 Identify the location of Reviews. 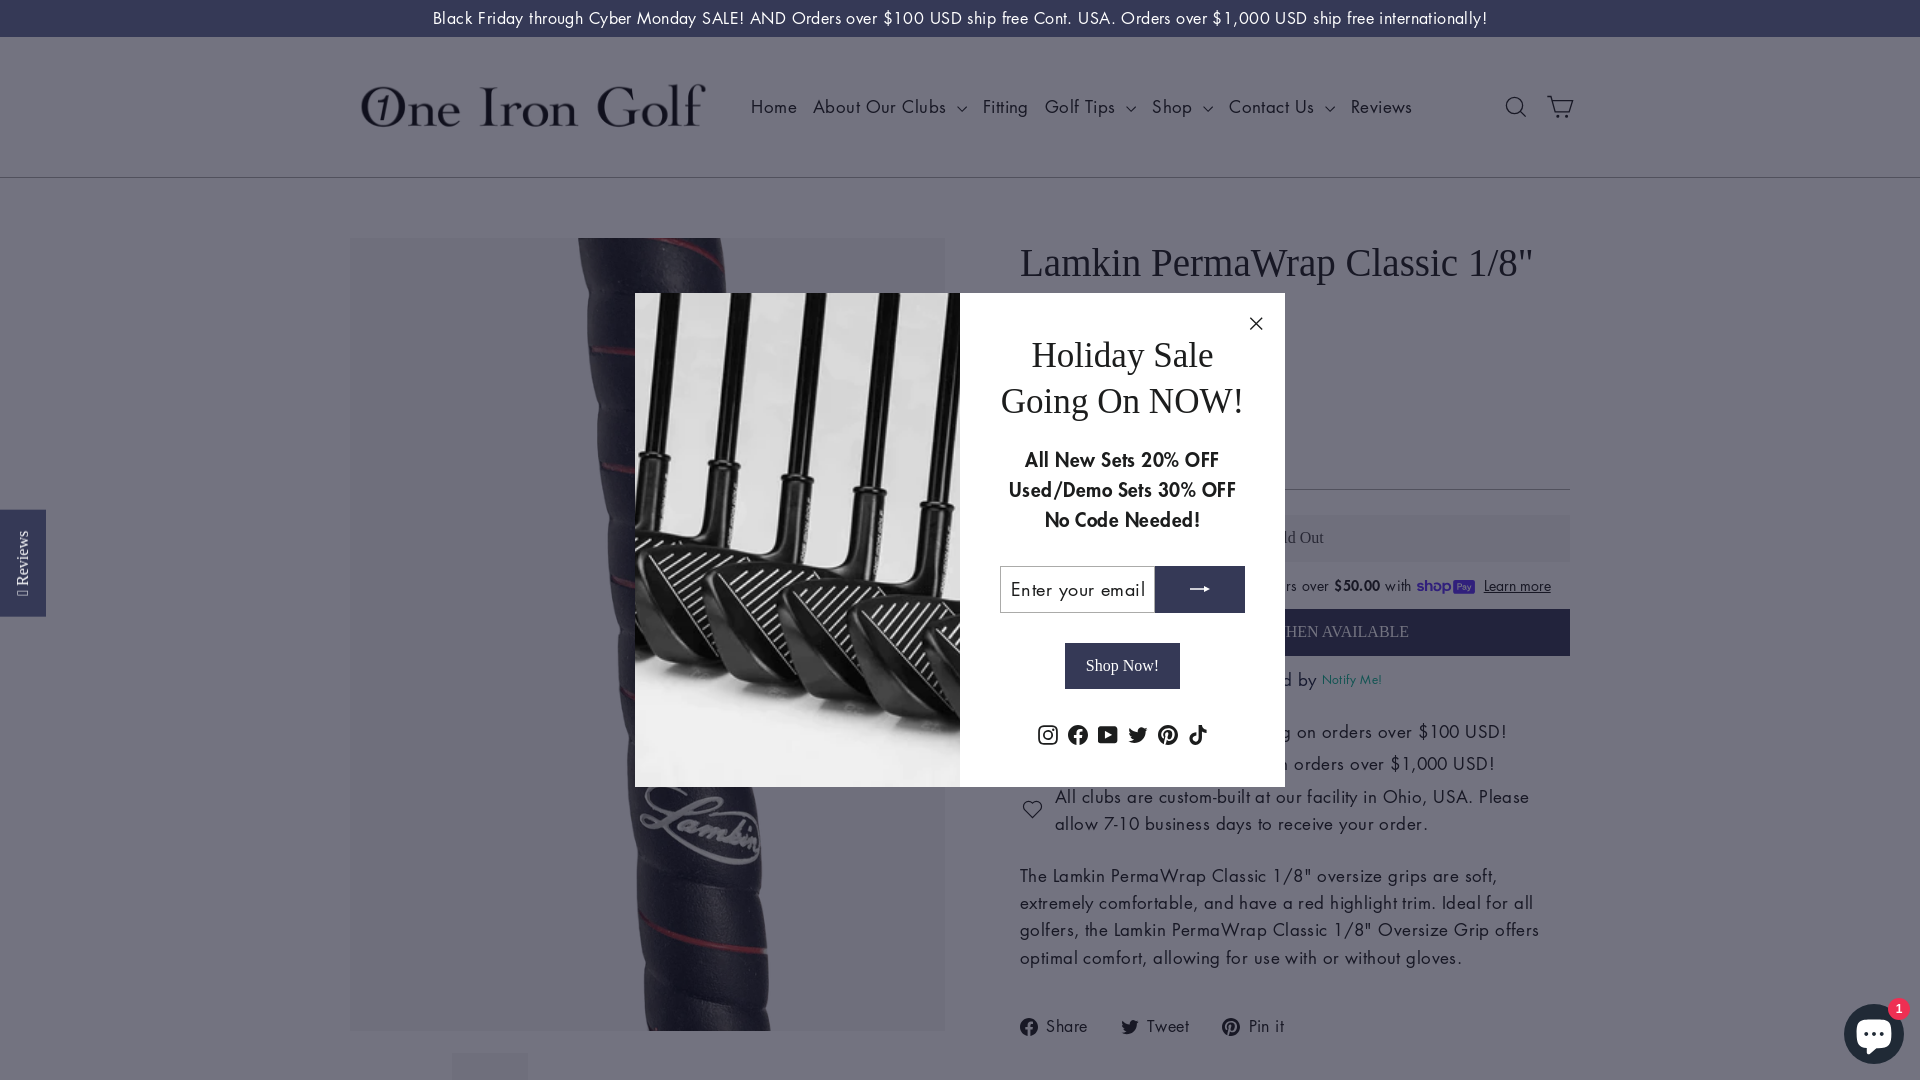
(1382, 106).